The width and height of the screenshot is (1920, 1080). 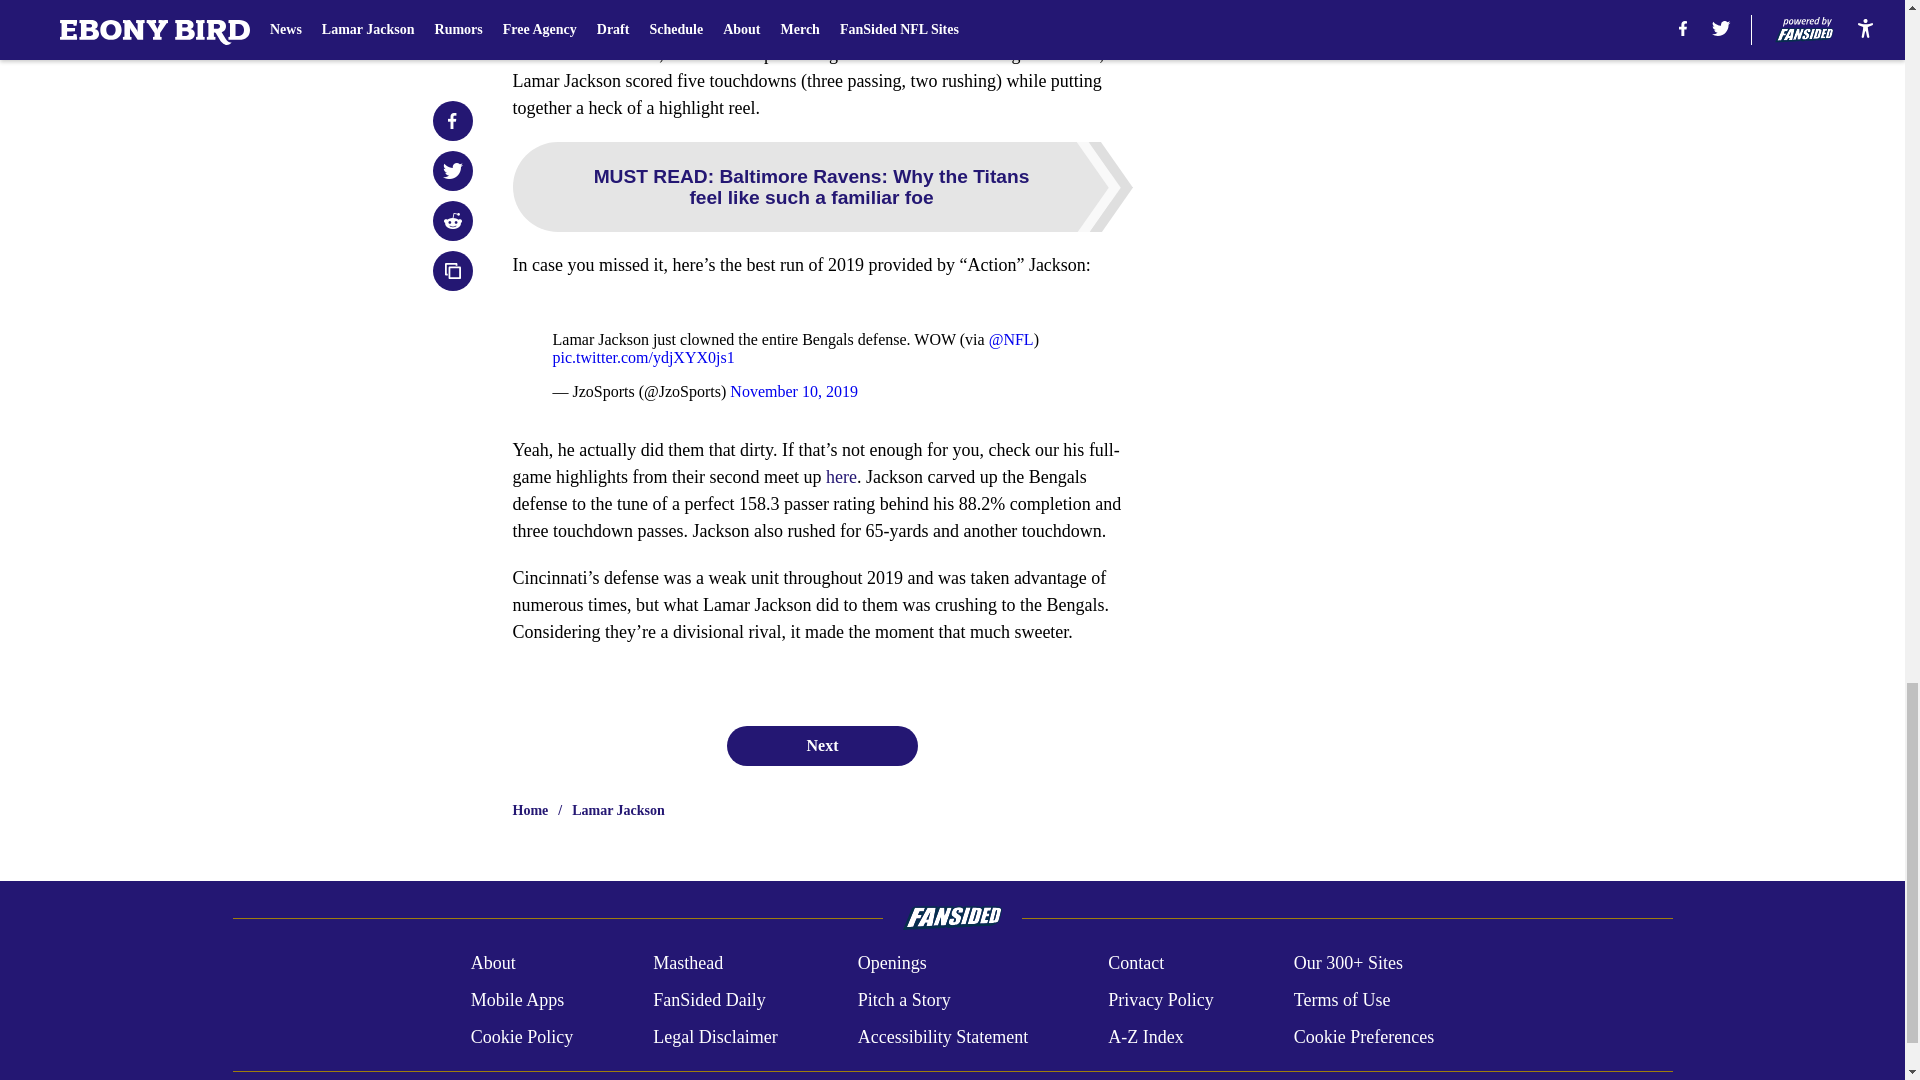 What do you see at coordinates (821, 745) in the screenshot?
I see `Next` at bounding box center [821, 745].